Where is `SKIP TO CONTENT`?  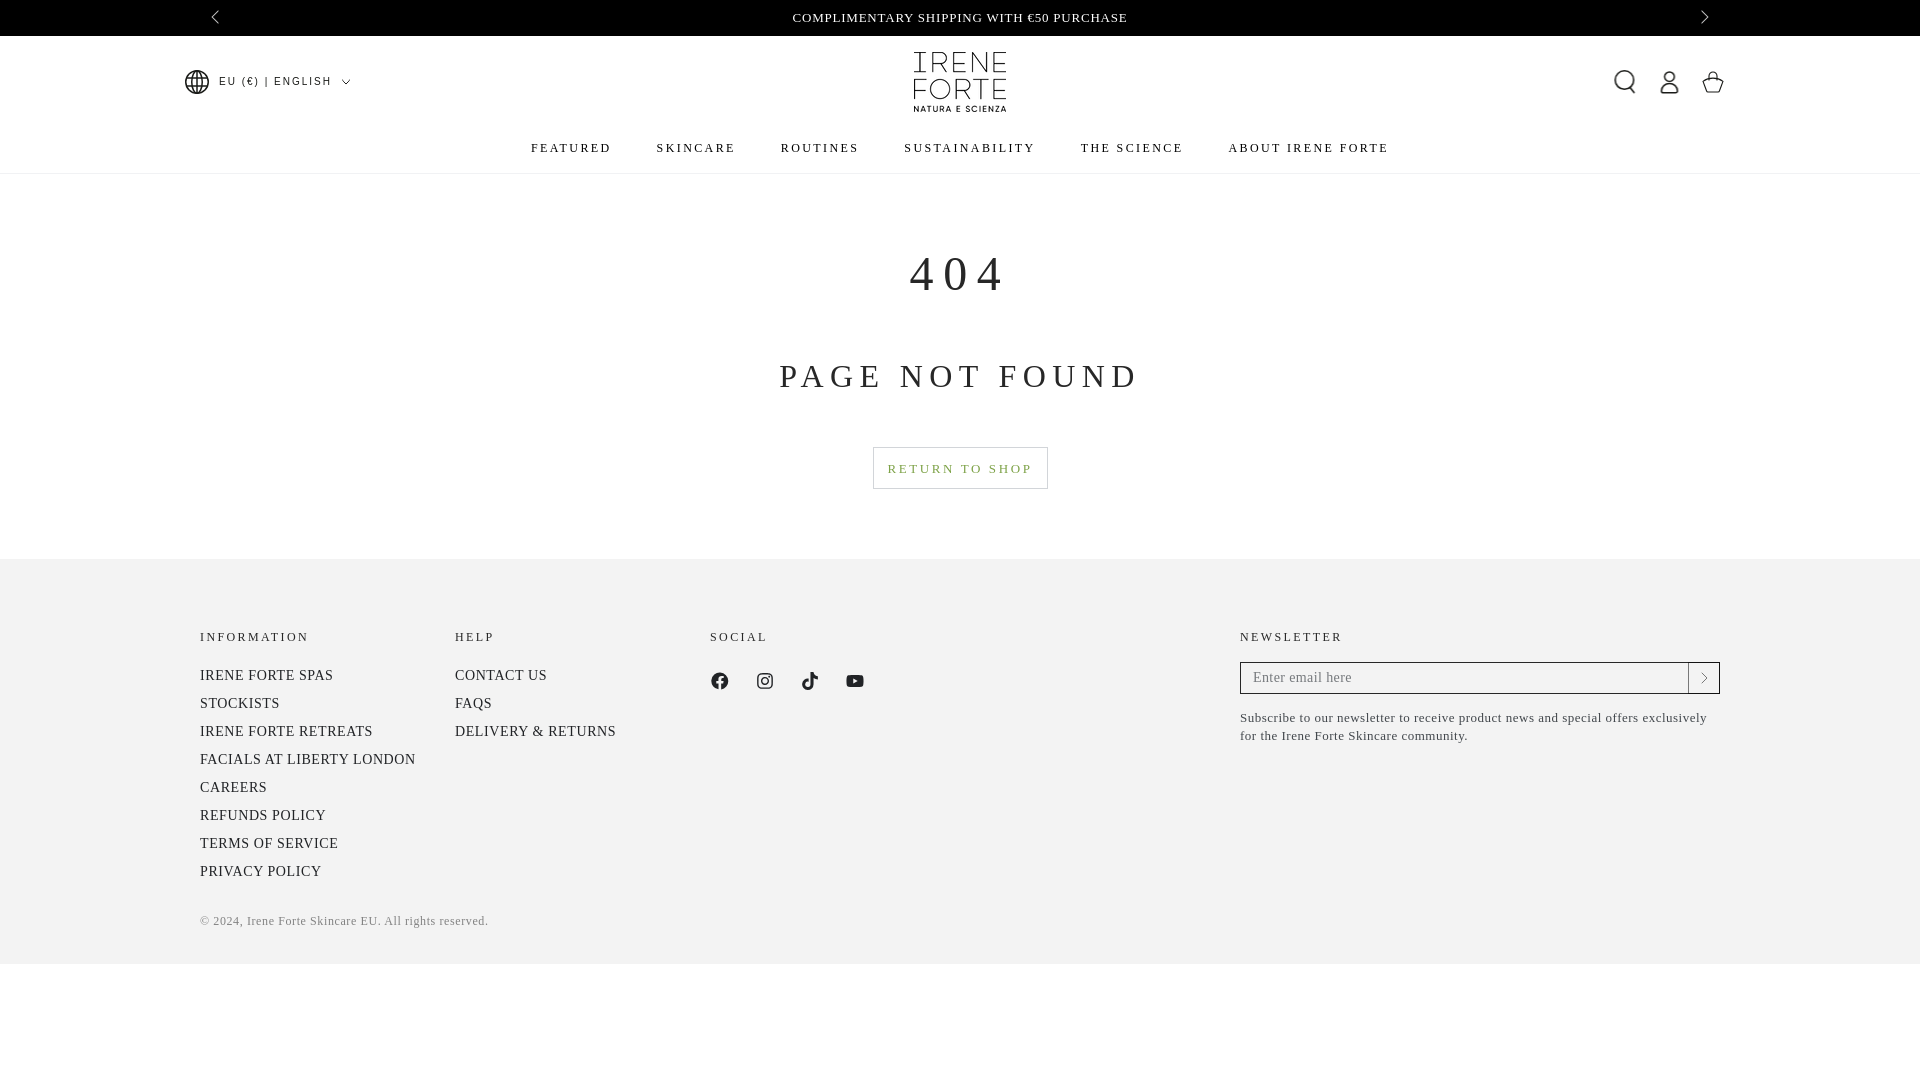
SKIP TO CONTENT is located at coordinates (89, 19).